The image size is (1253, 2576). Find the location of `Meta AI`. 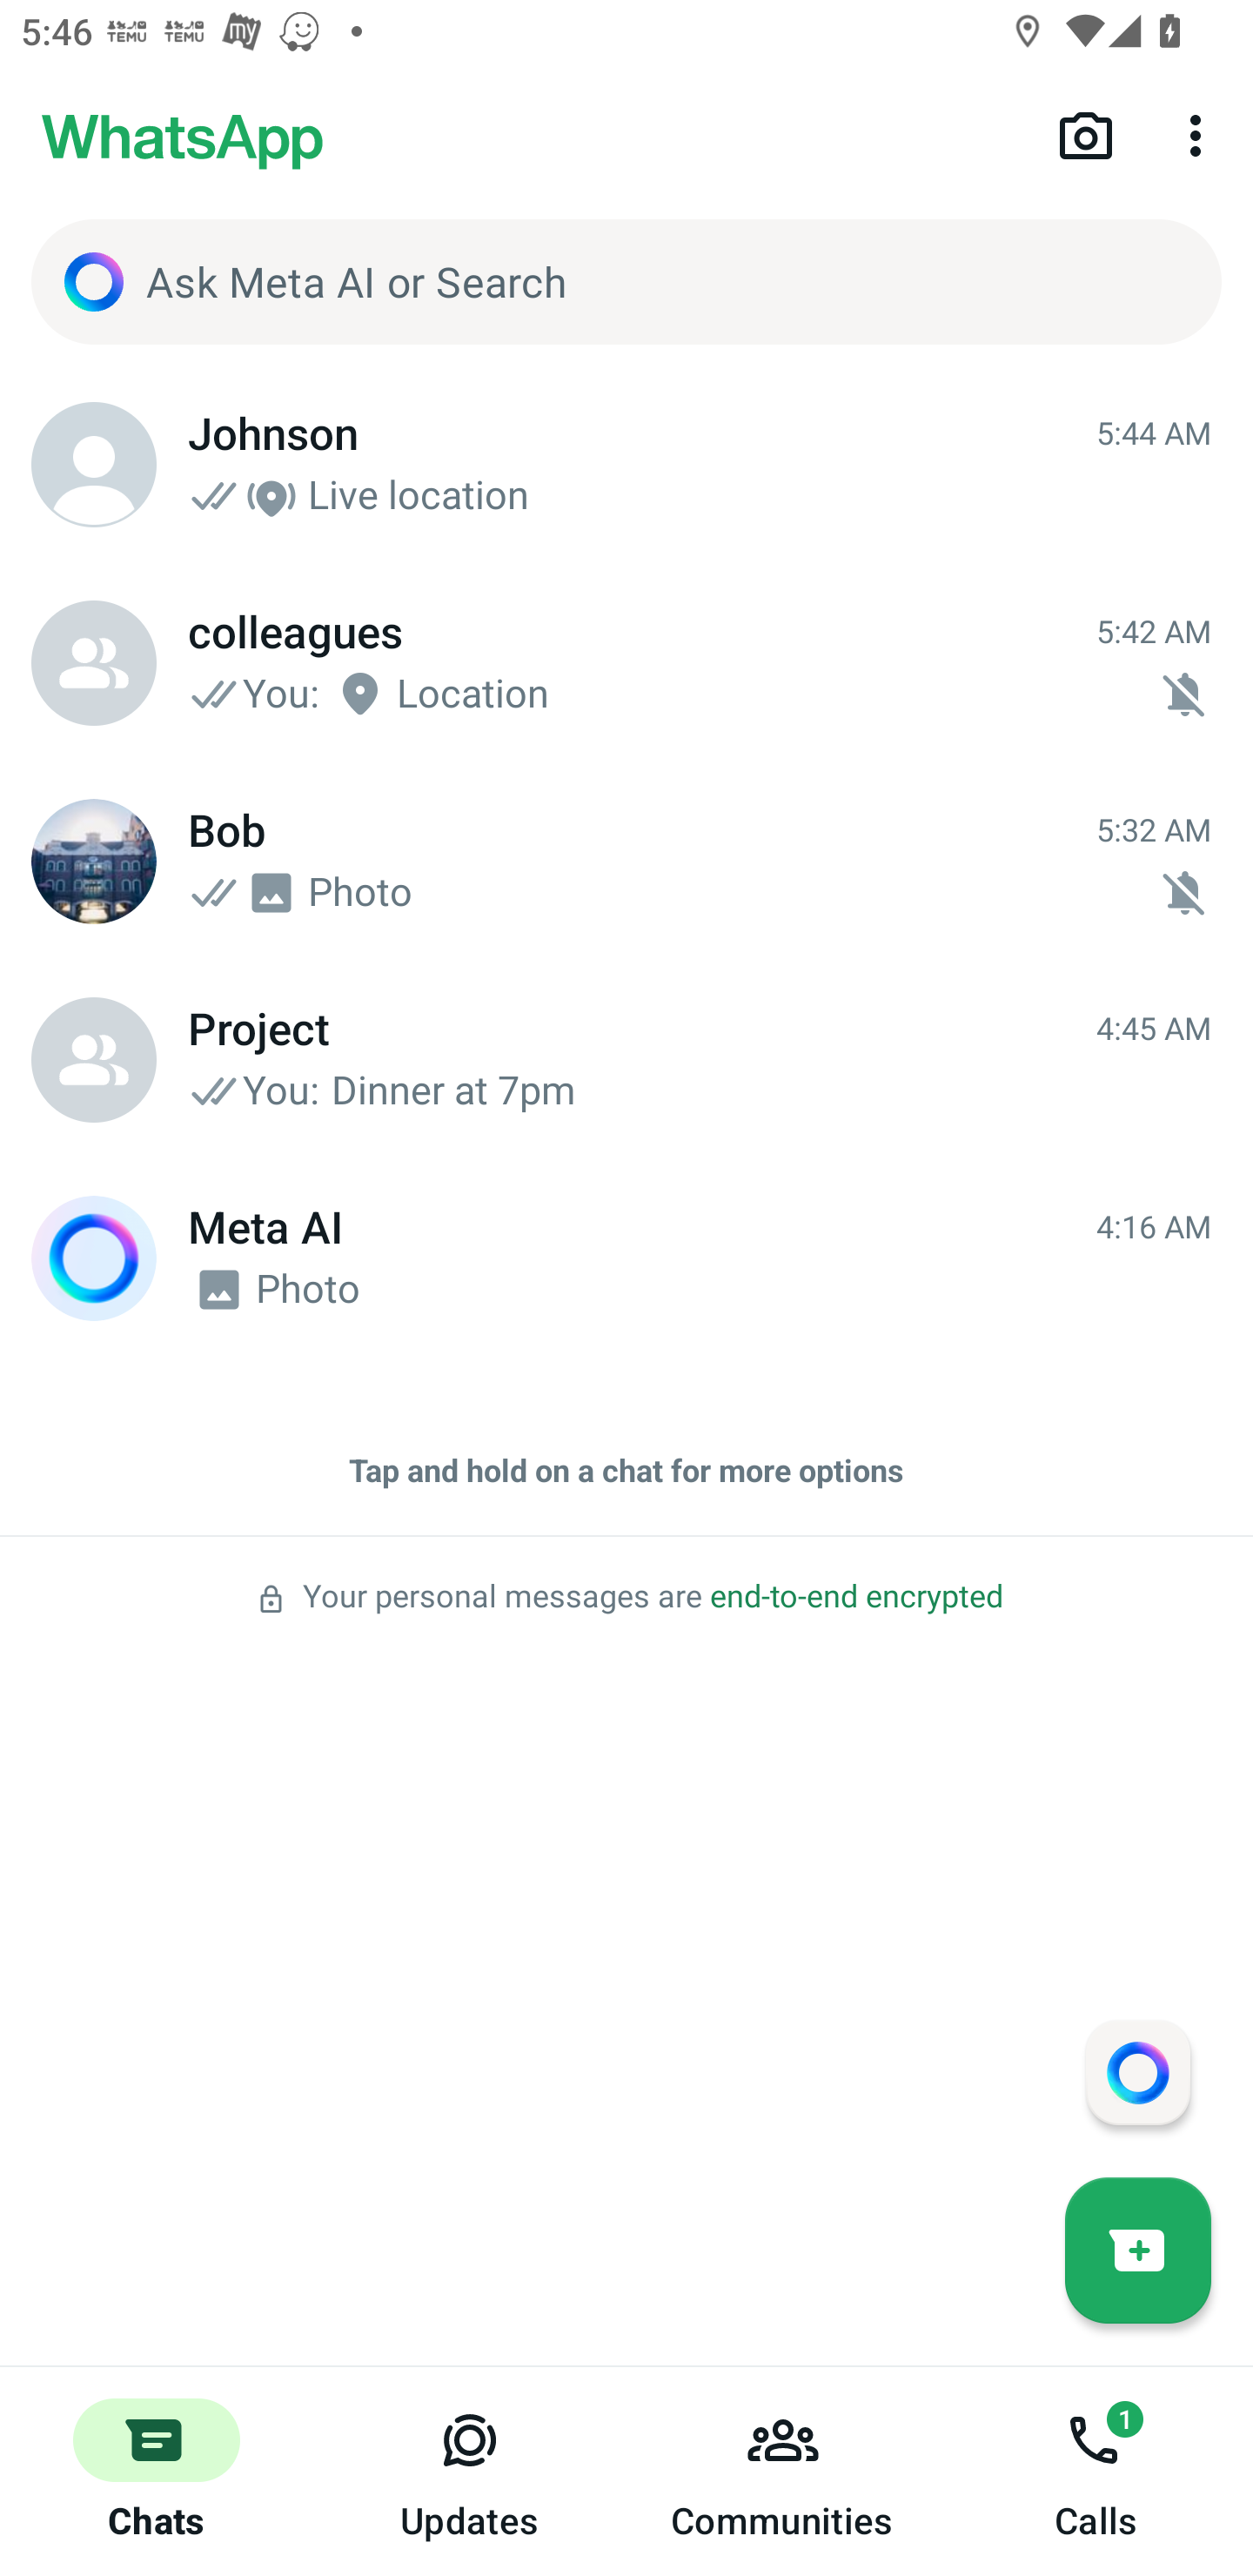

Meta AI is located at coordinates (94, 1258).